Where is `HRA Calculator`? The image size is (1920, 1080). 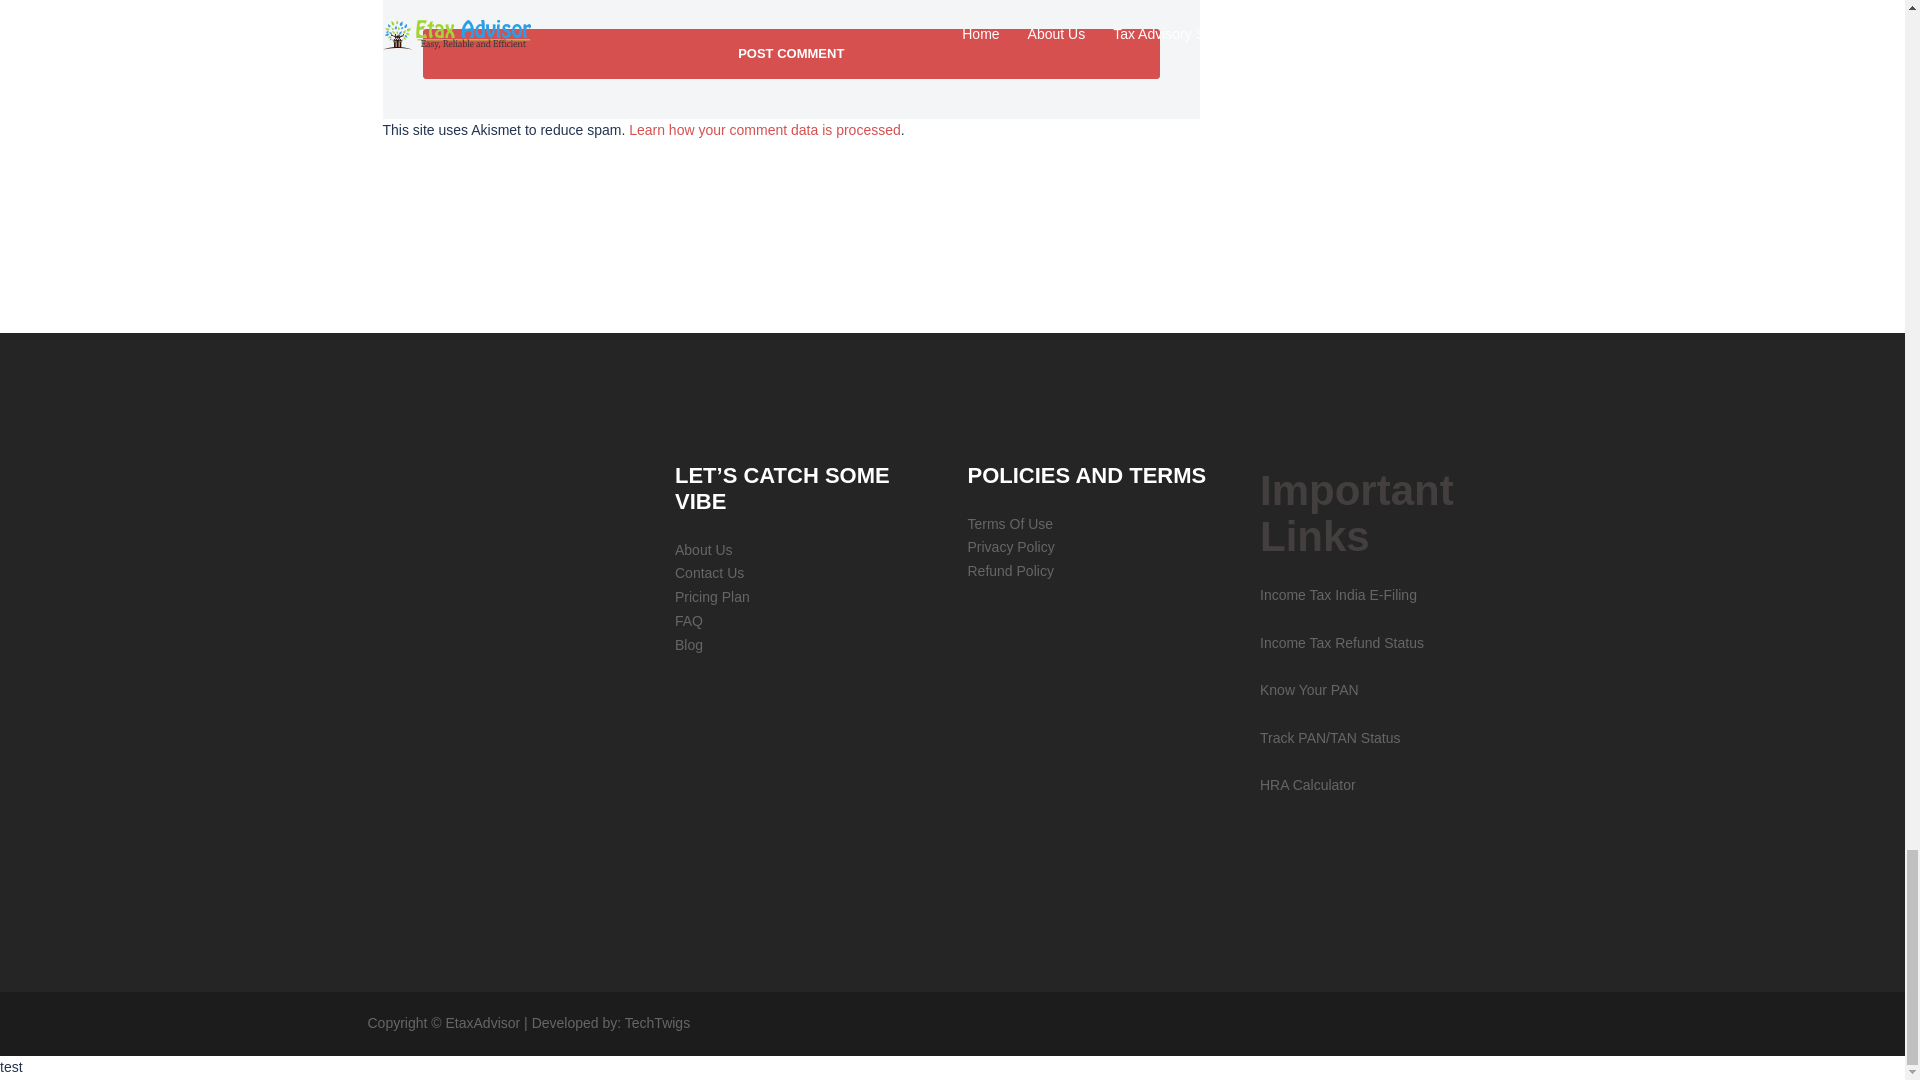 HRA Calculator is located at coordinates (1307, 784).